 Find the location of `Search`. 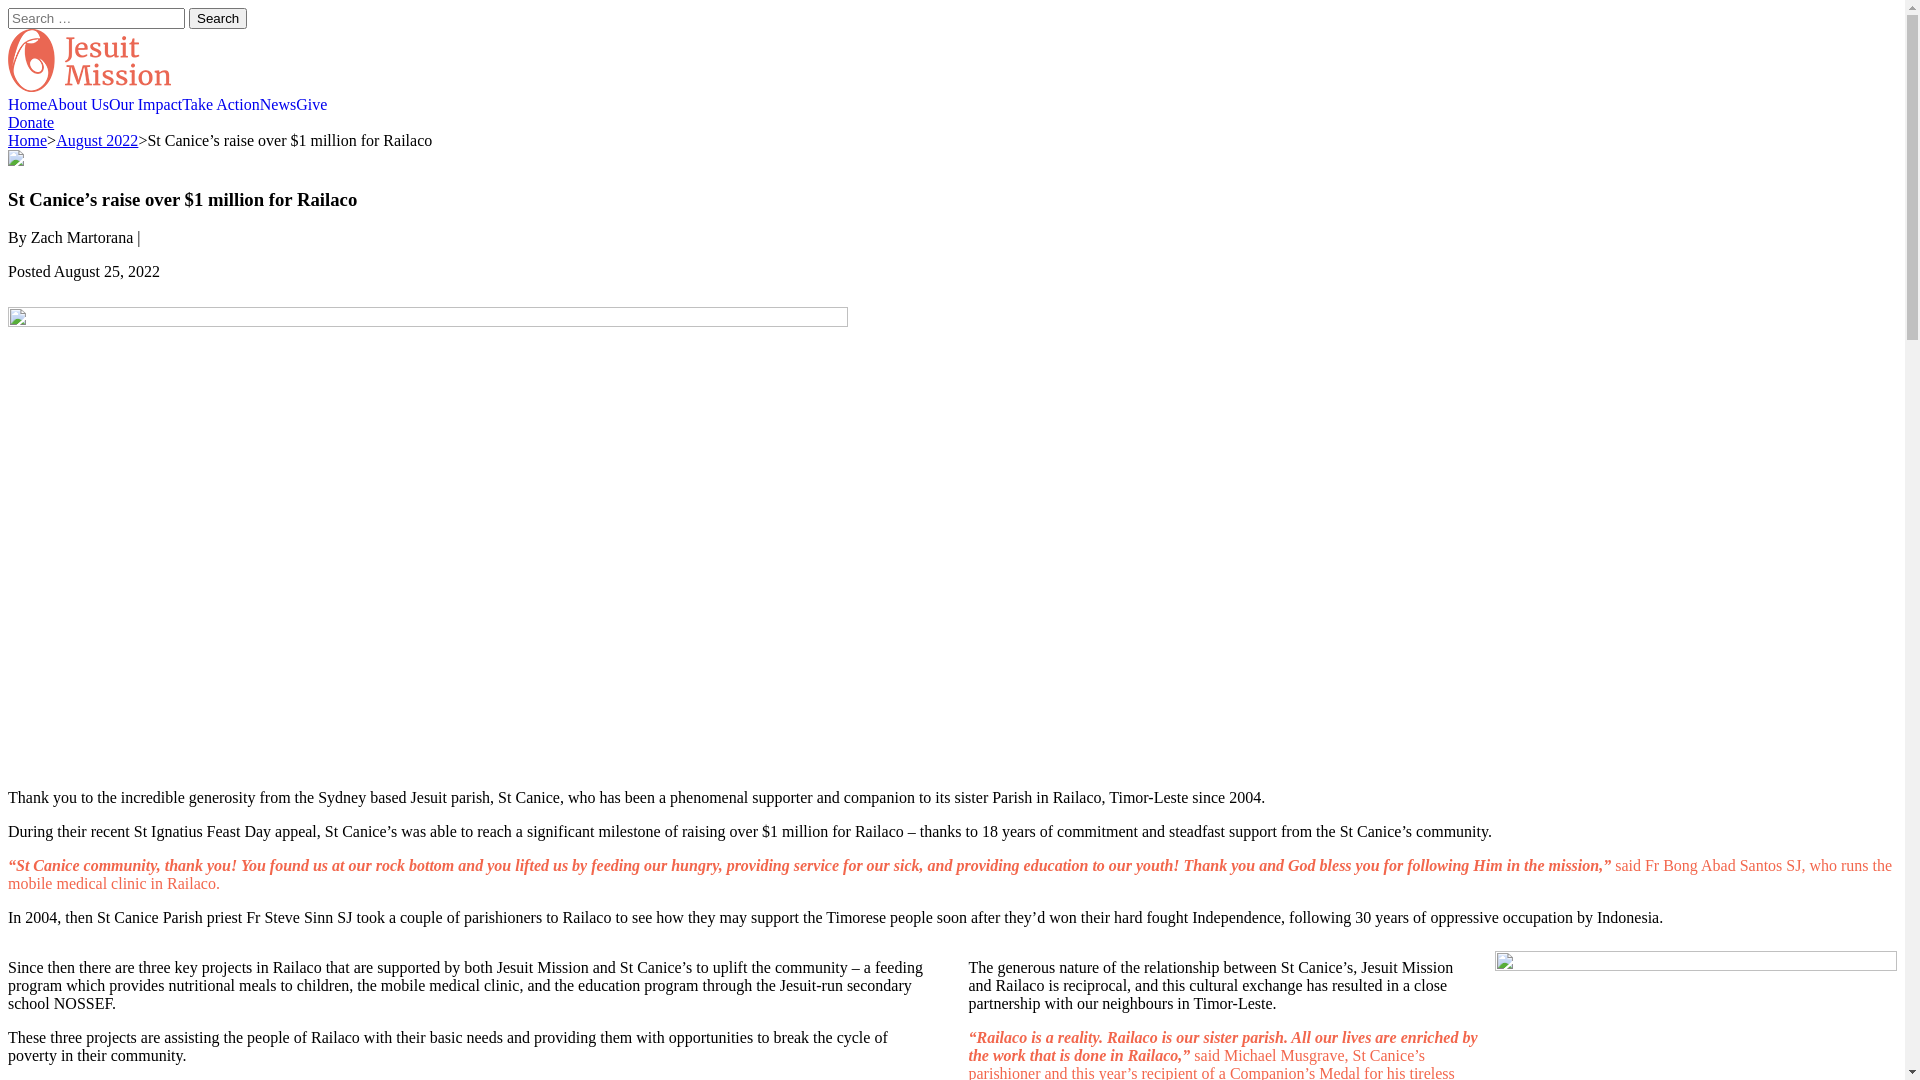

Search is located at coordinates (218, 18).